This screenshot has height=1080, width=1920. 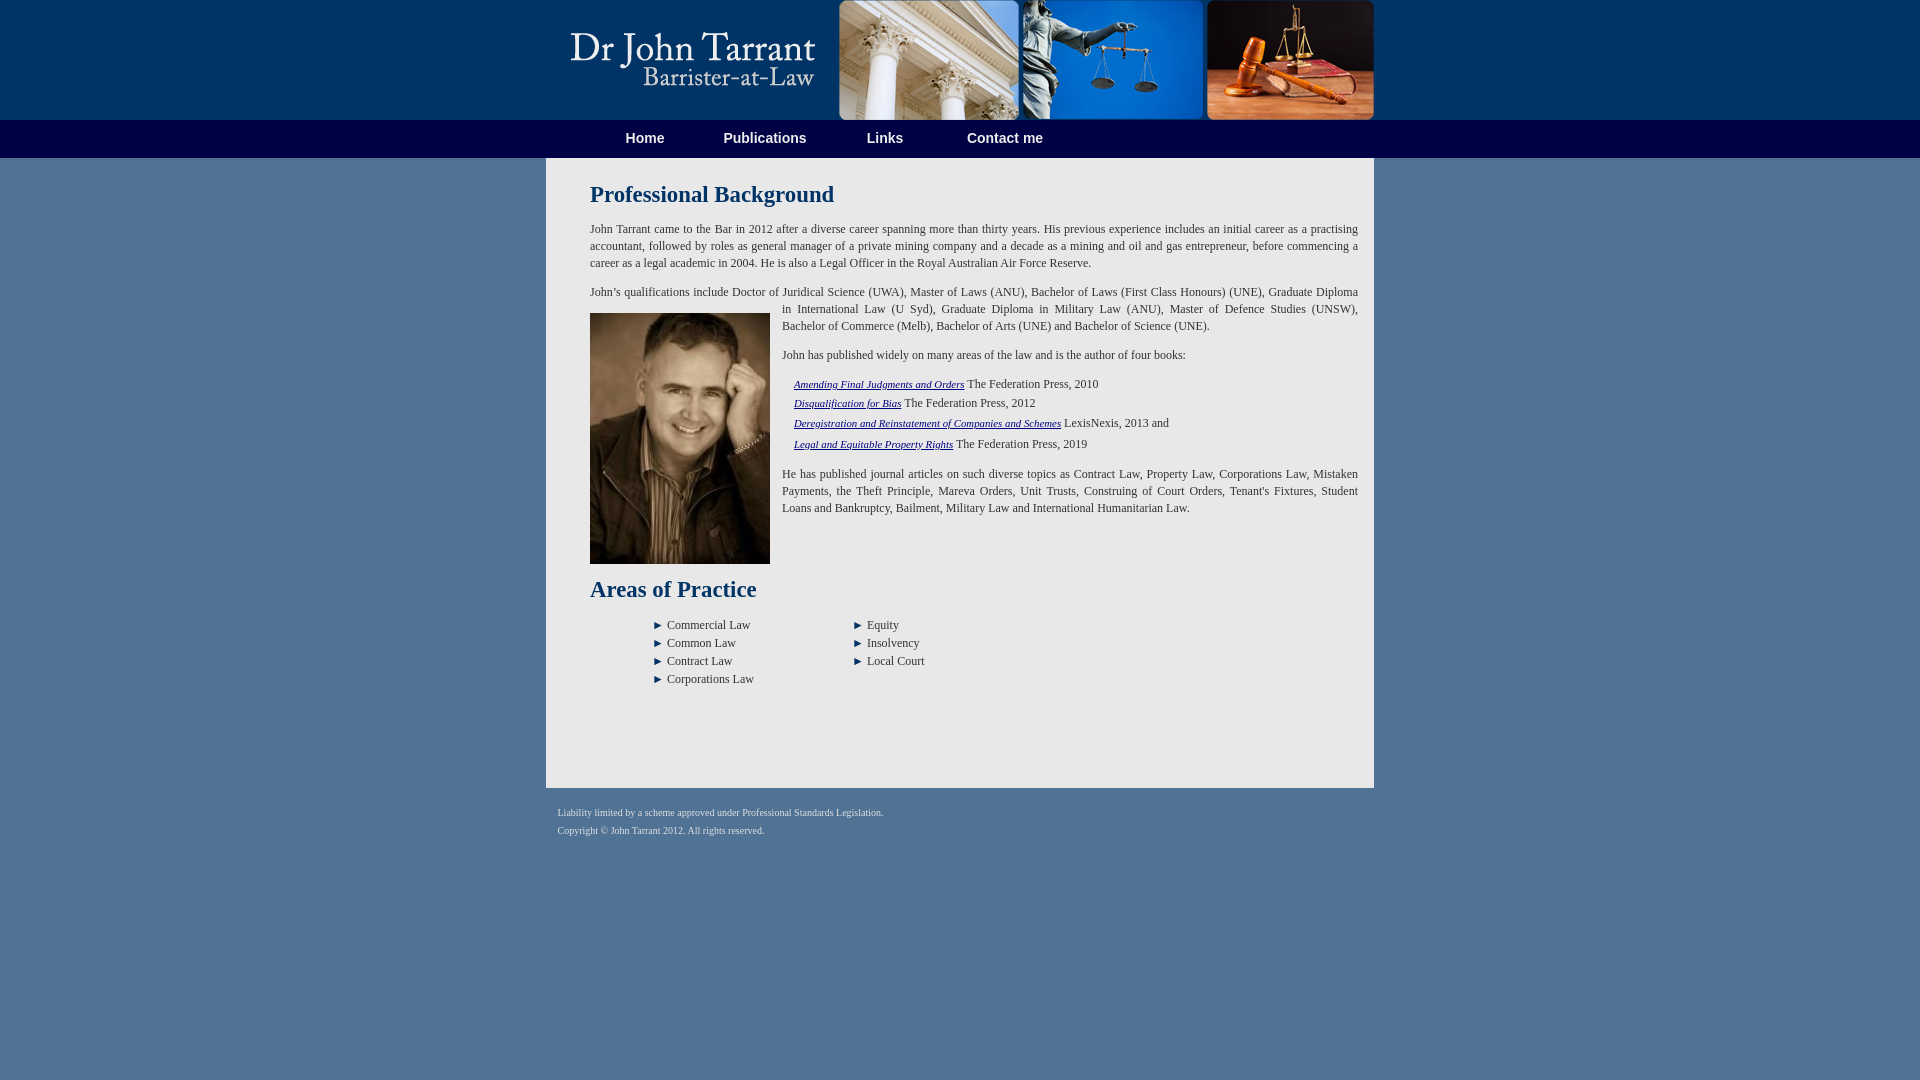 What do you see at coordinates (765, 138) in the screenshot?
I see `Publications` at bounding box center [765, 138].